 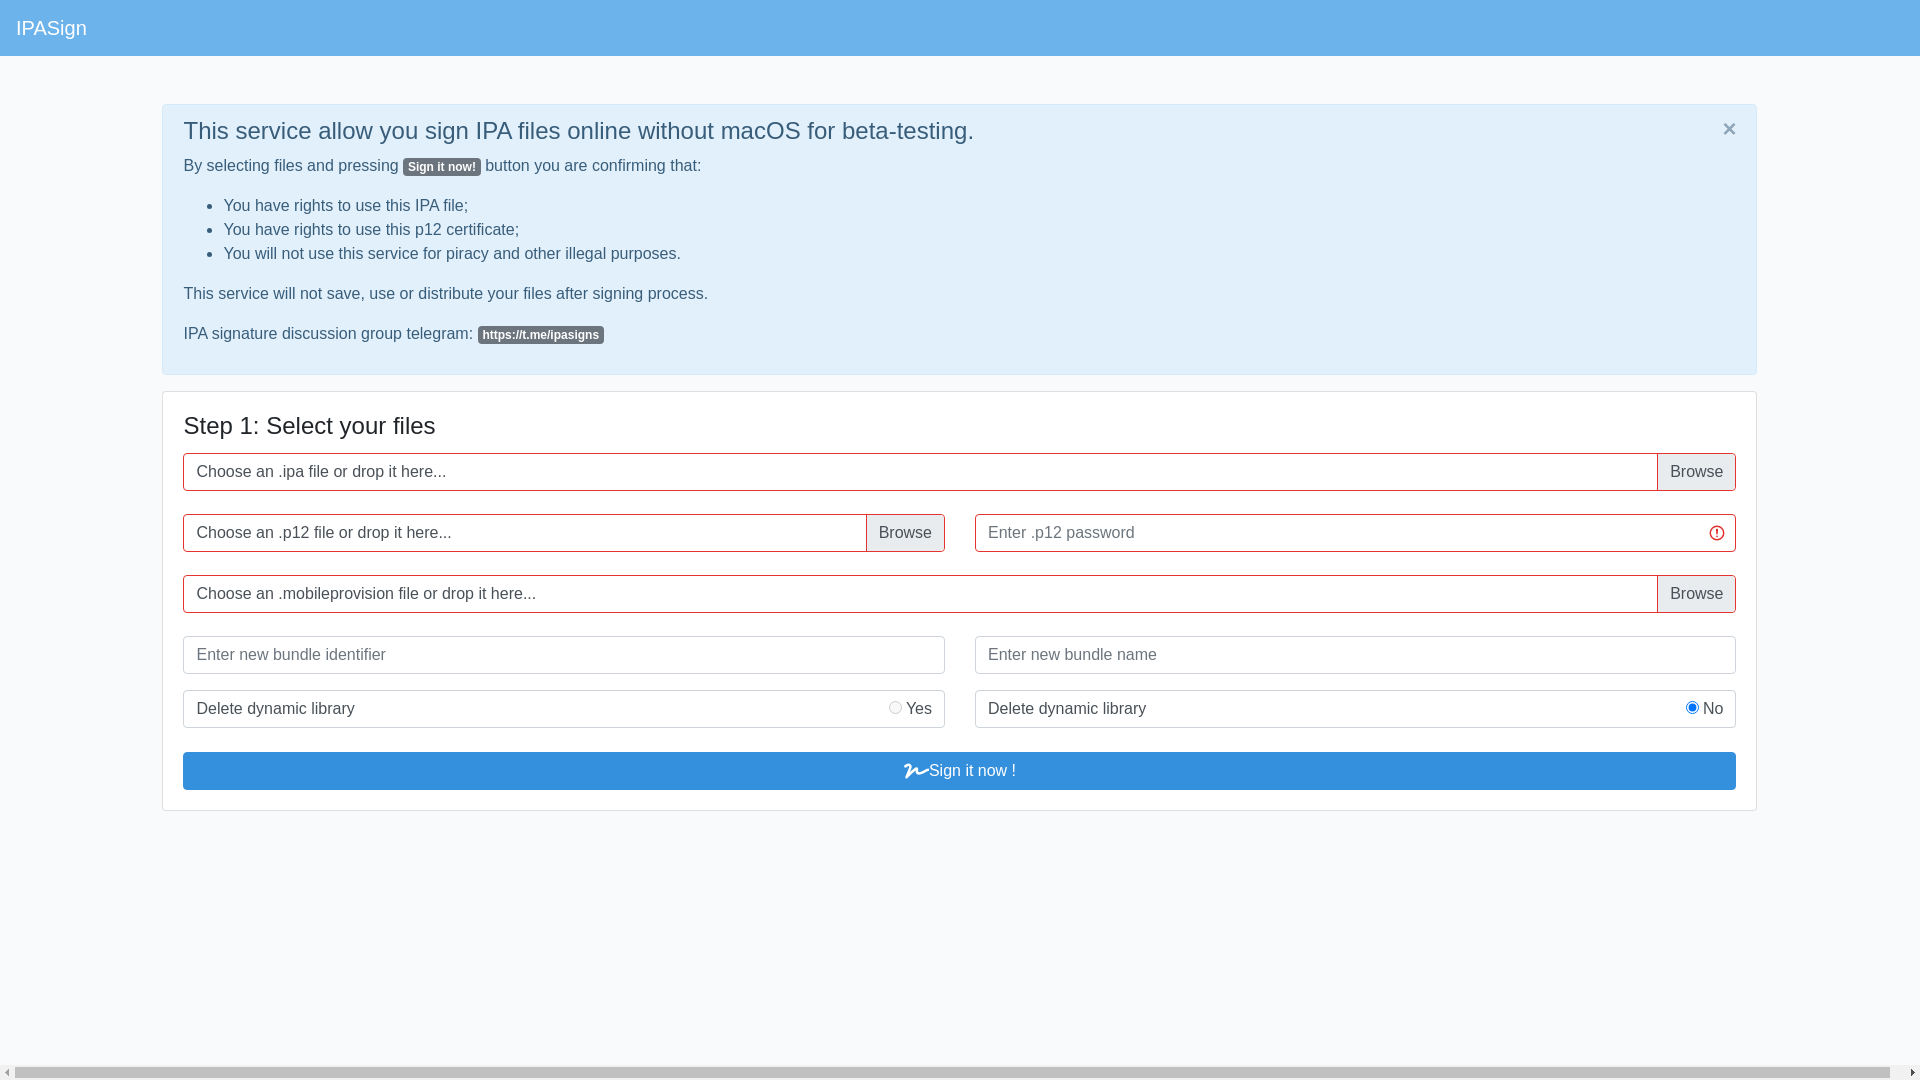 What do you see at coordinates (52, 28) in the screenshot?
I see `IPASign` at bounding box center [52, 28].